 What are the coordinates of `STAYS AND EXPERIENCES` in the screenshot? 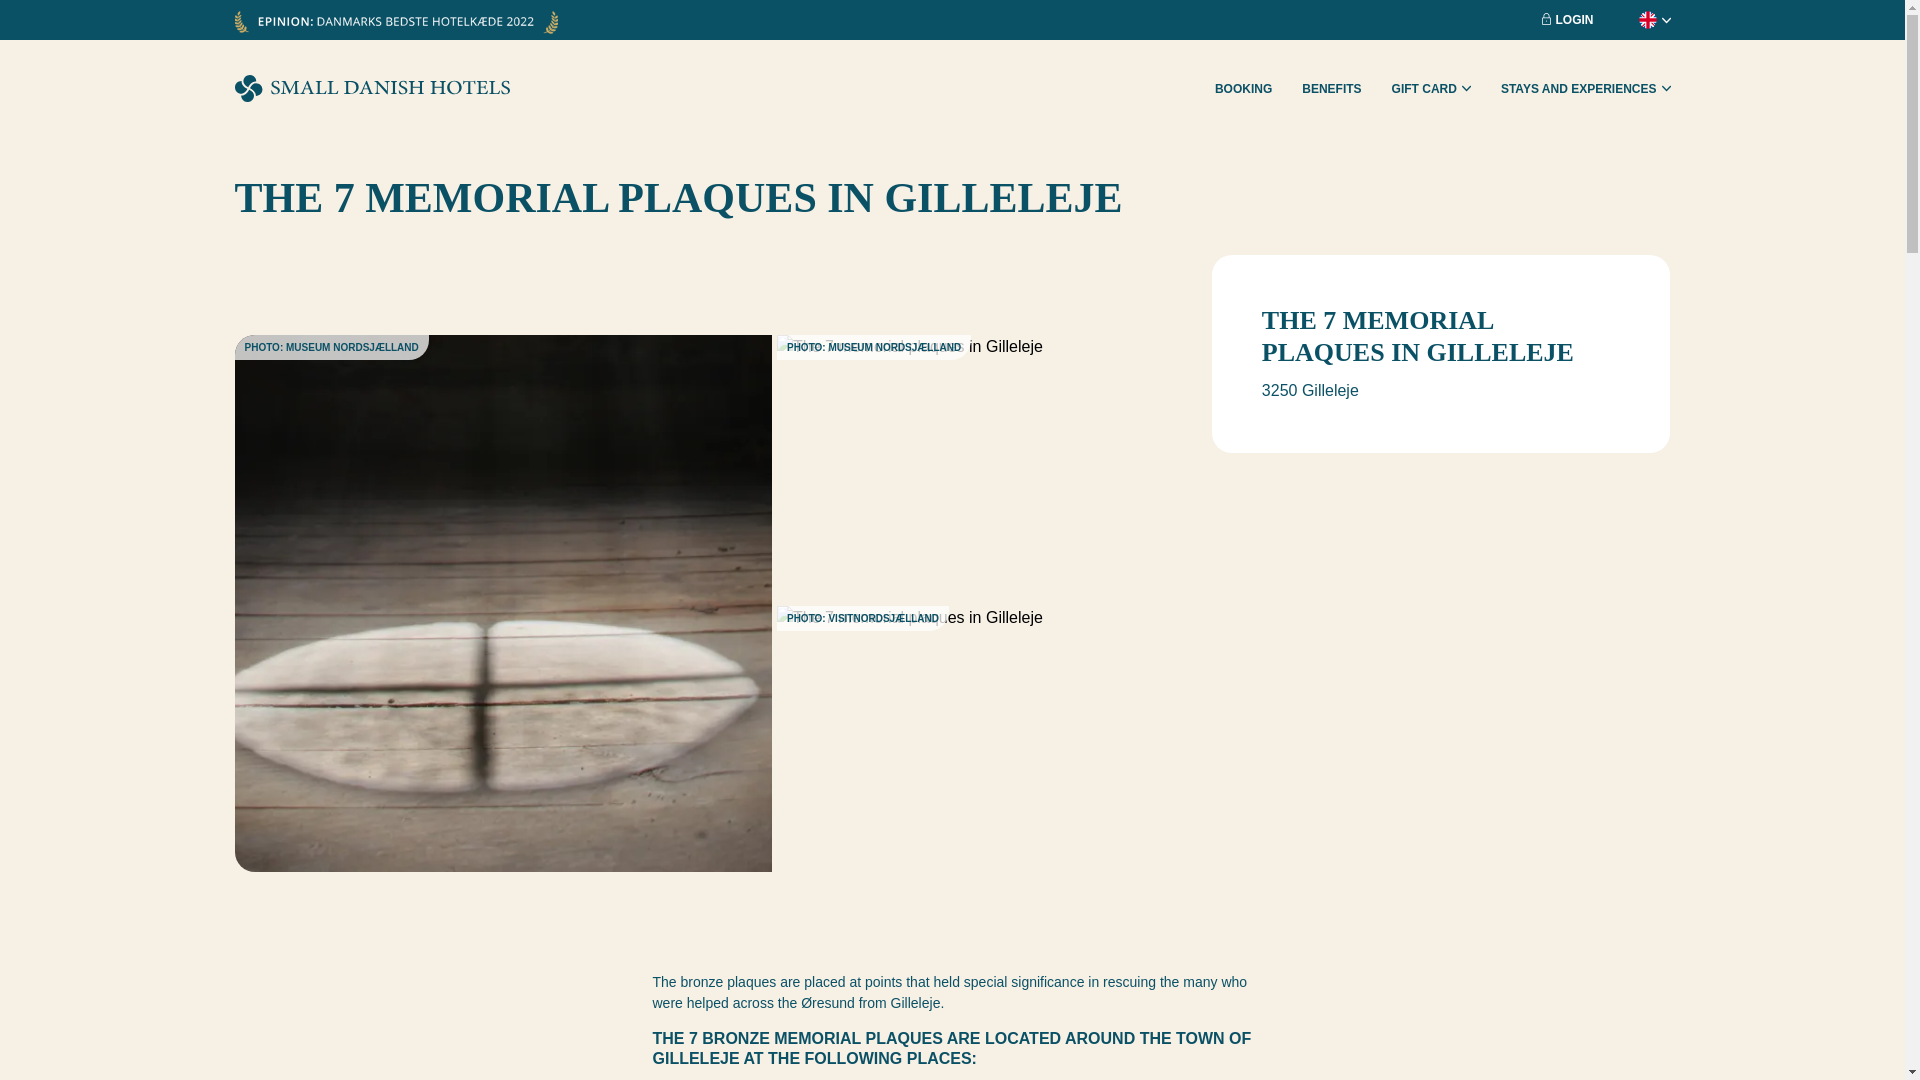 It's located at (1586, 88).